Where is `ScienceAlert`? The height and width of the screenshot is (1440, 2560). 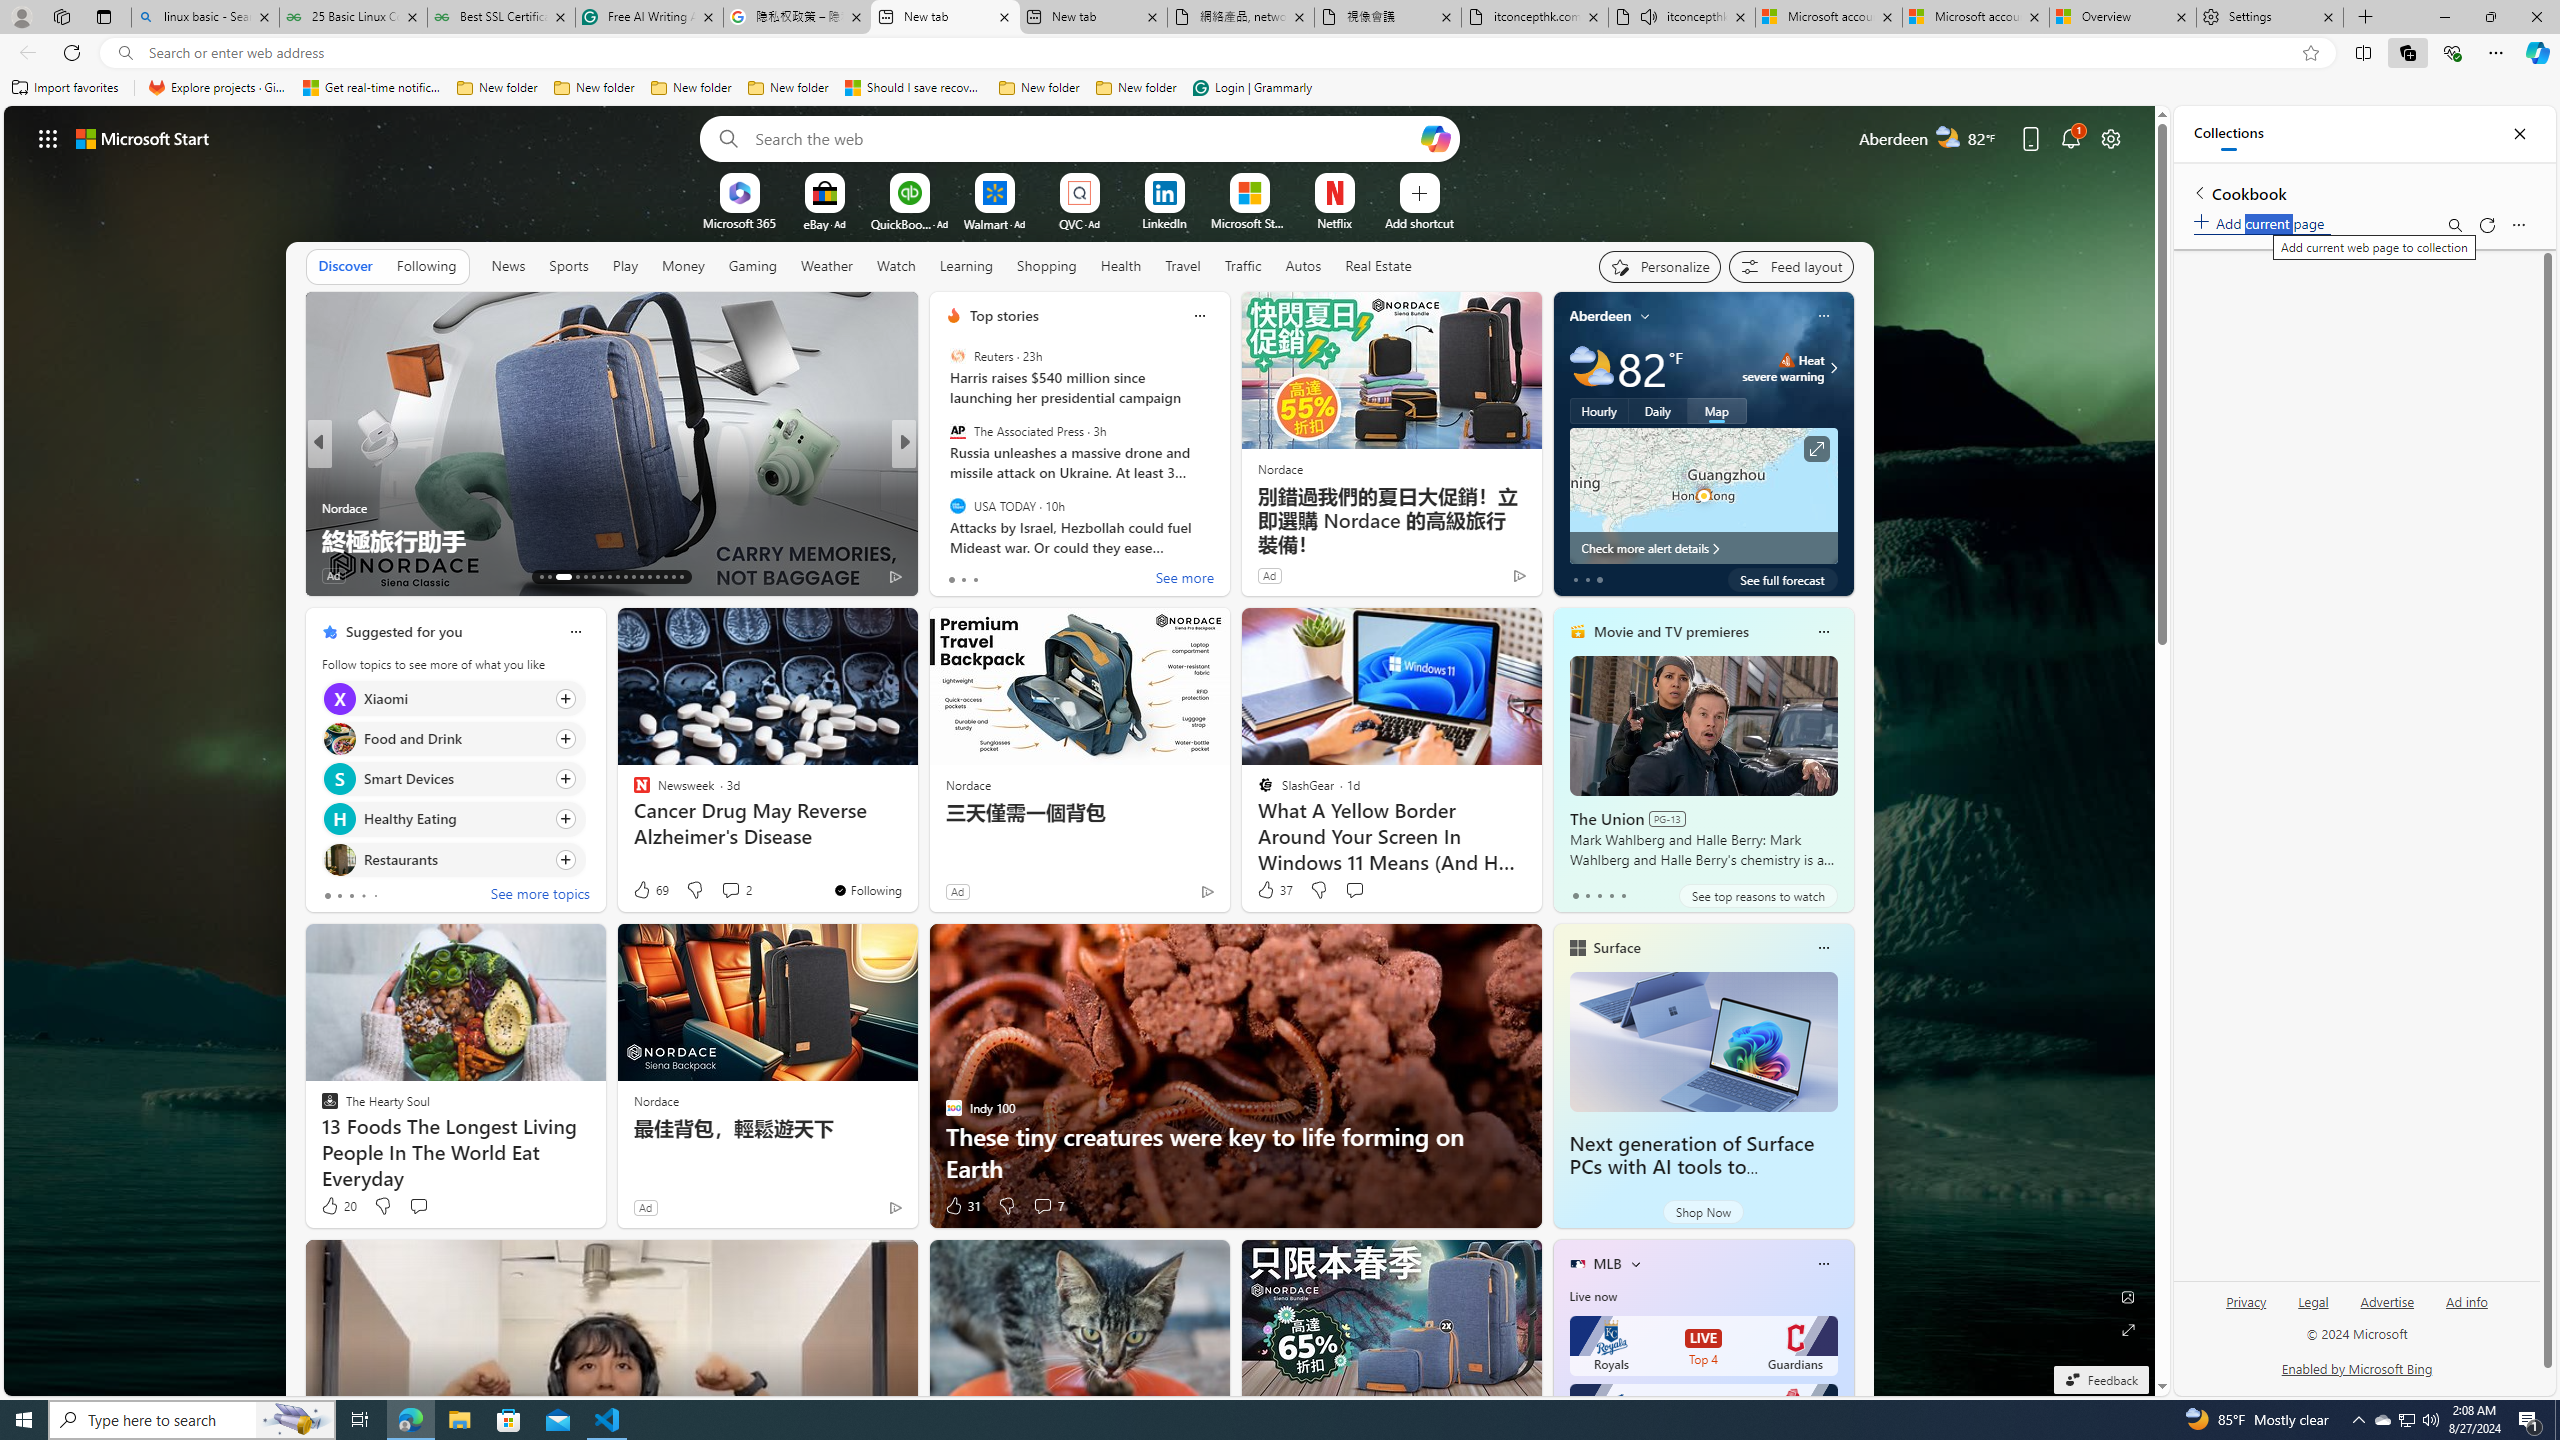 ScienceAlert is located at coordinates (945, 476).